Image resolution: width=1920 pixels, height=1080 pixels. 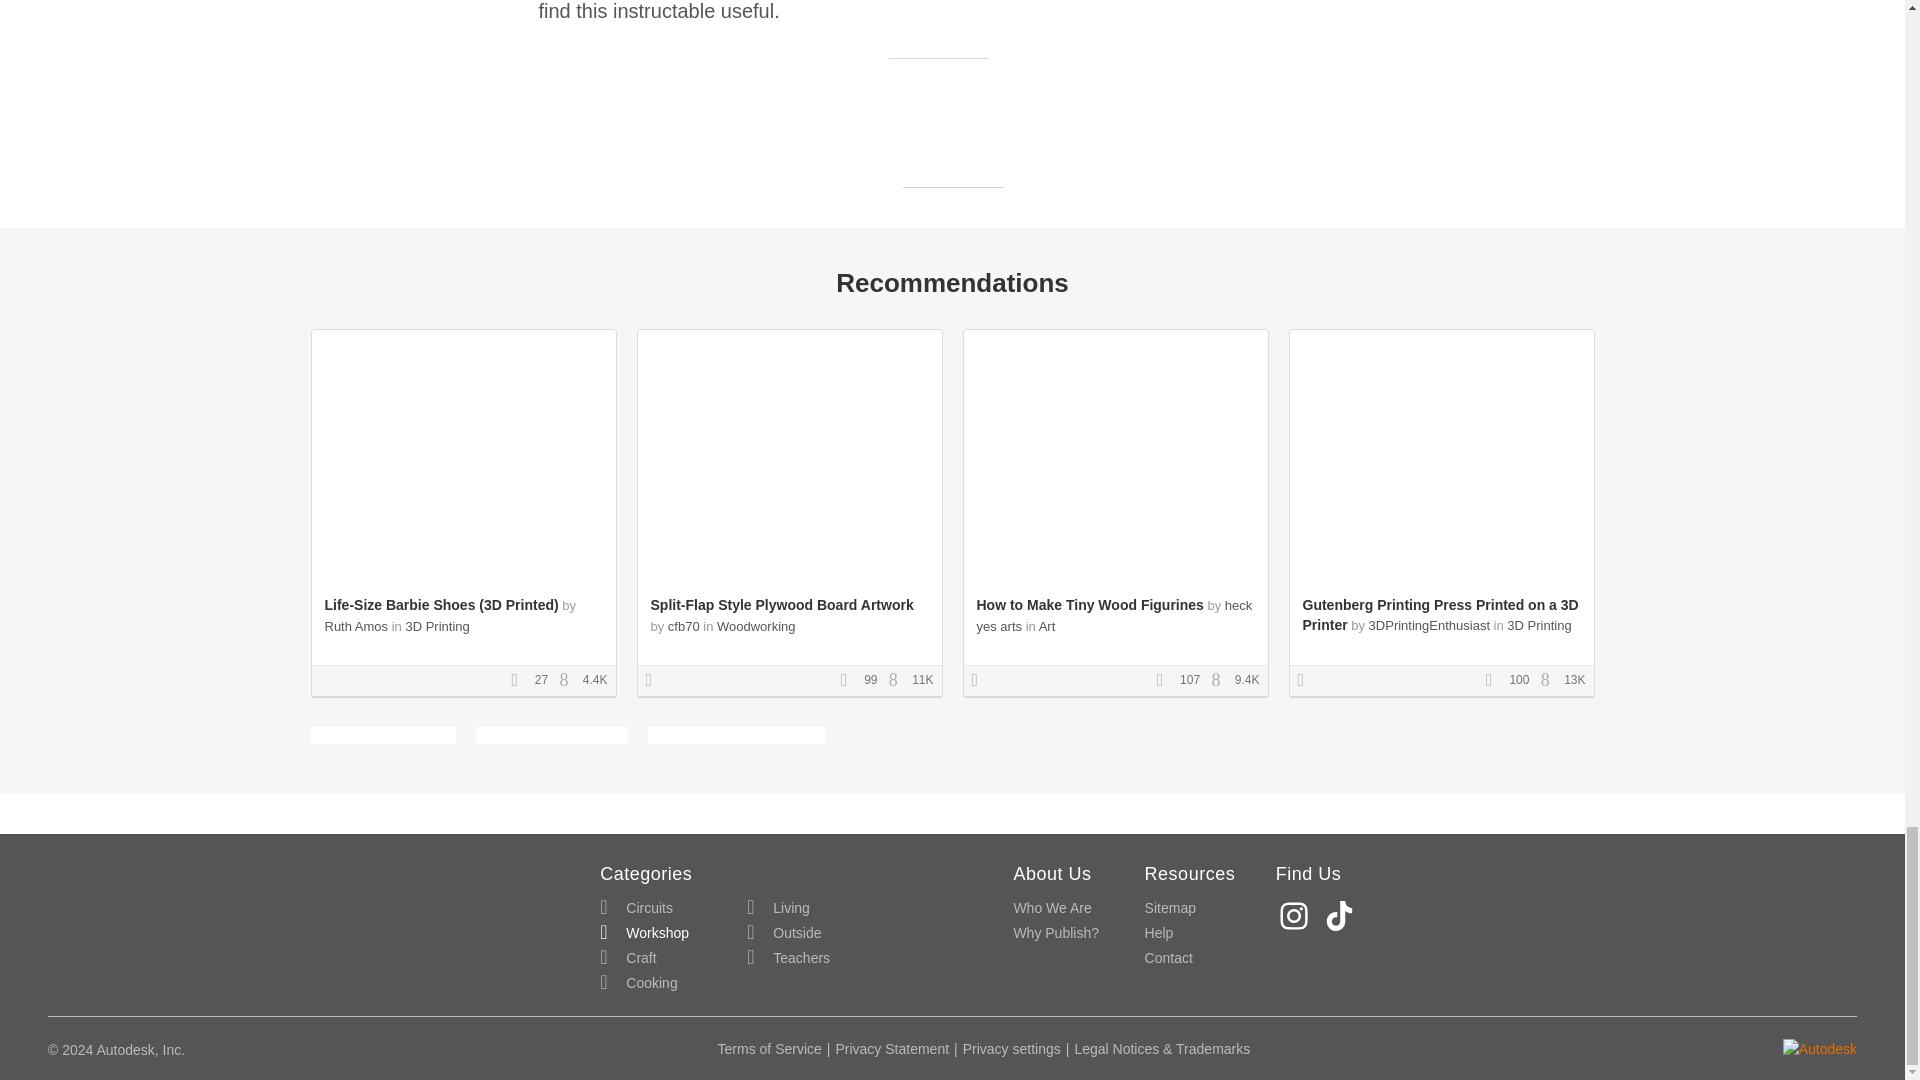 I want to click on How to Make Tiny Wood Figurines, so click(x=1089, y=605).